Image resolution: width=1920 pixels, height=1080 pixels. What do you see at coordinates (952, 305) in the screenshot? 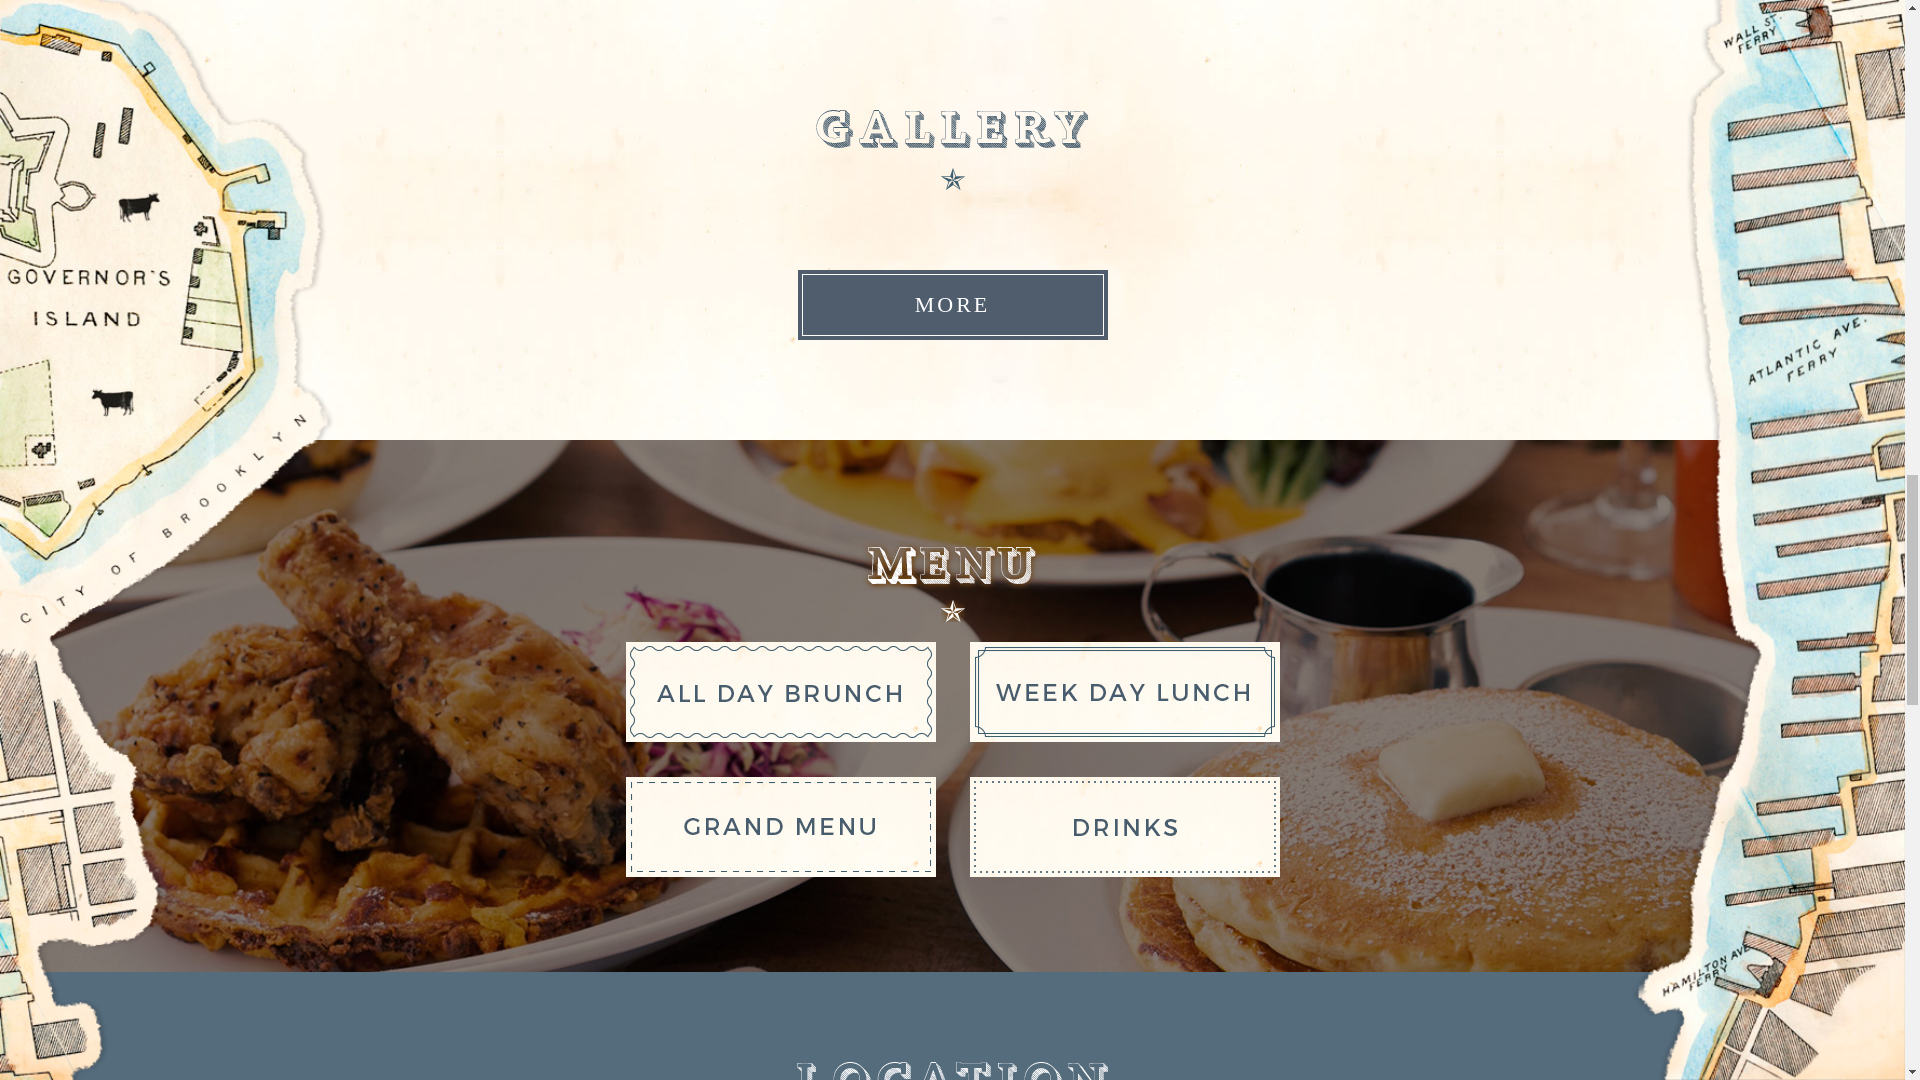
I see `MORE` at bounding box center [952, 305].